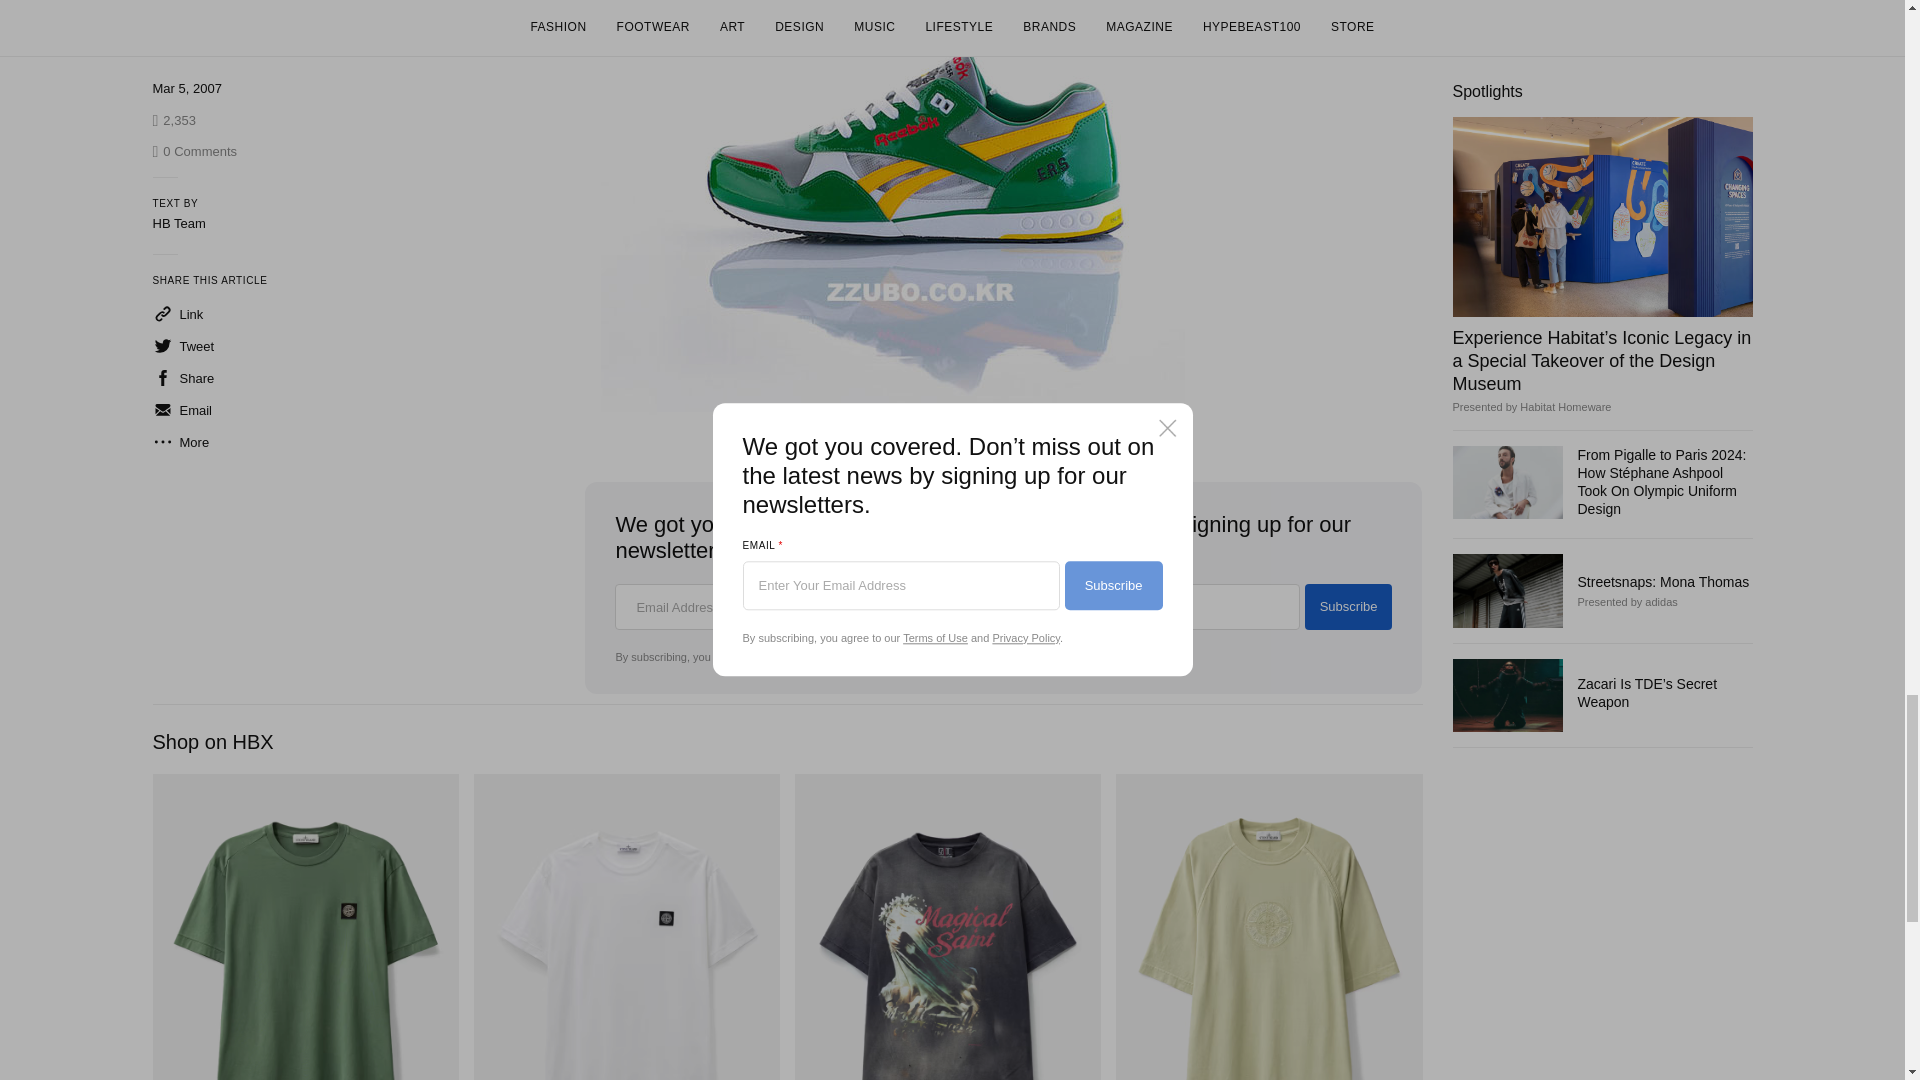 This screenshot has width=1920, height=1080. I want to click on Short-sleeve T-shirt, so click(626, 927).